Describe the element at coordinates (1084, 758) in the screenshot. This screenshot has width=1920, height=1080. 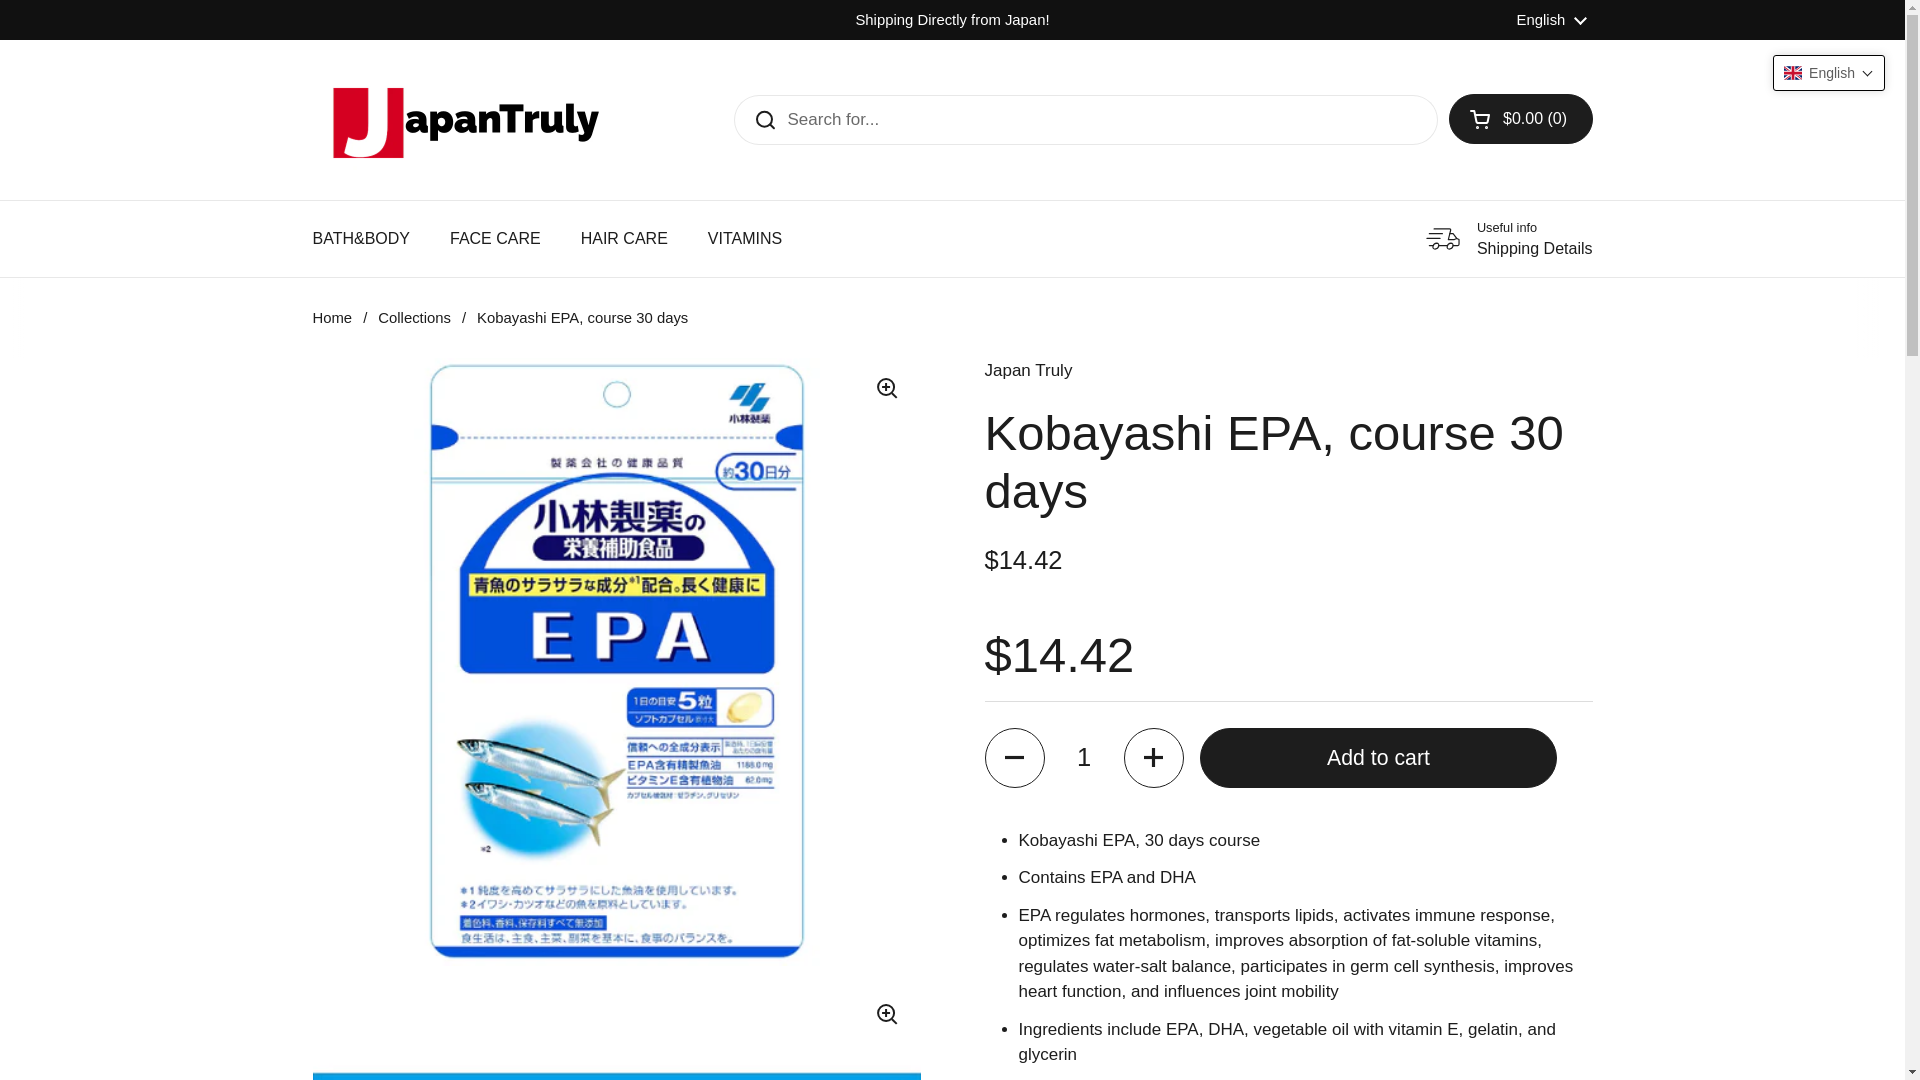
I see `1` at that location.